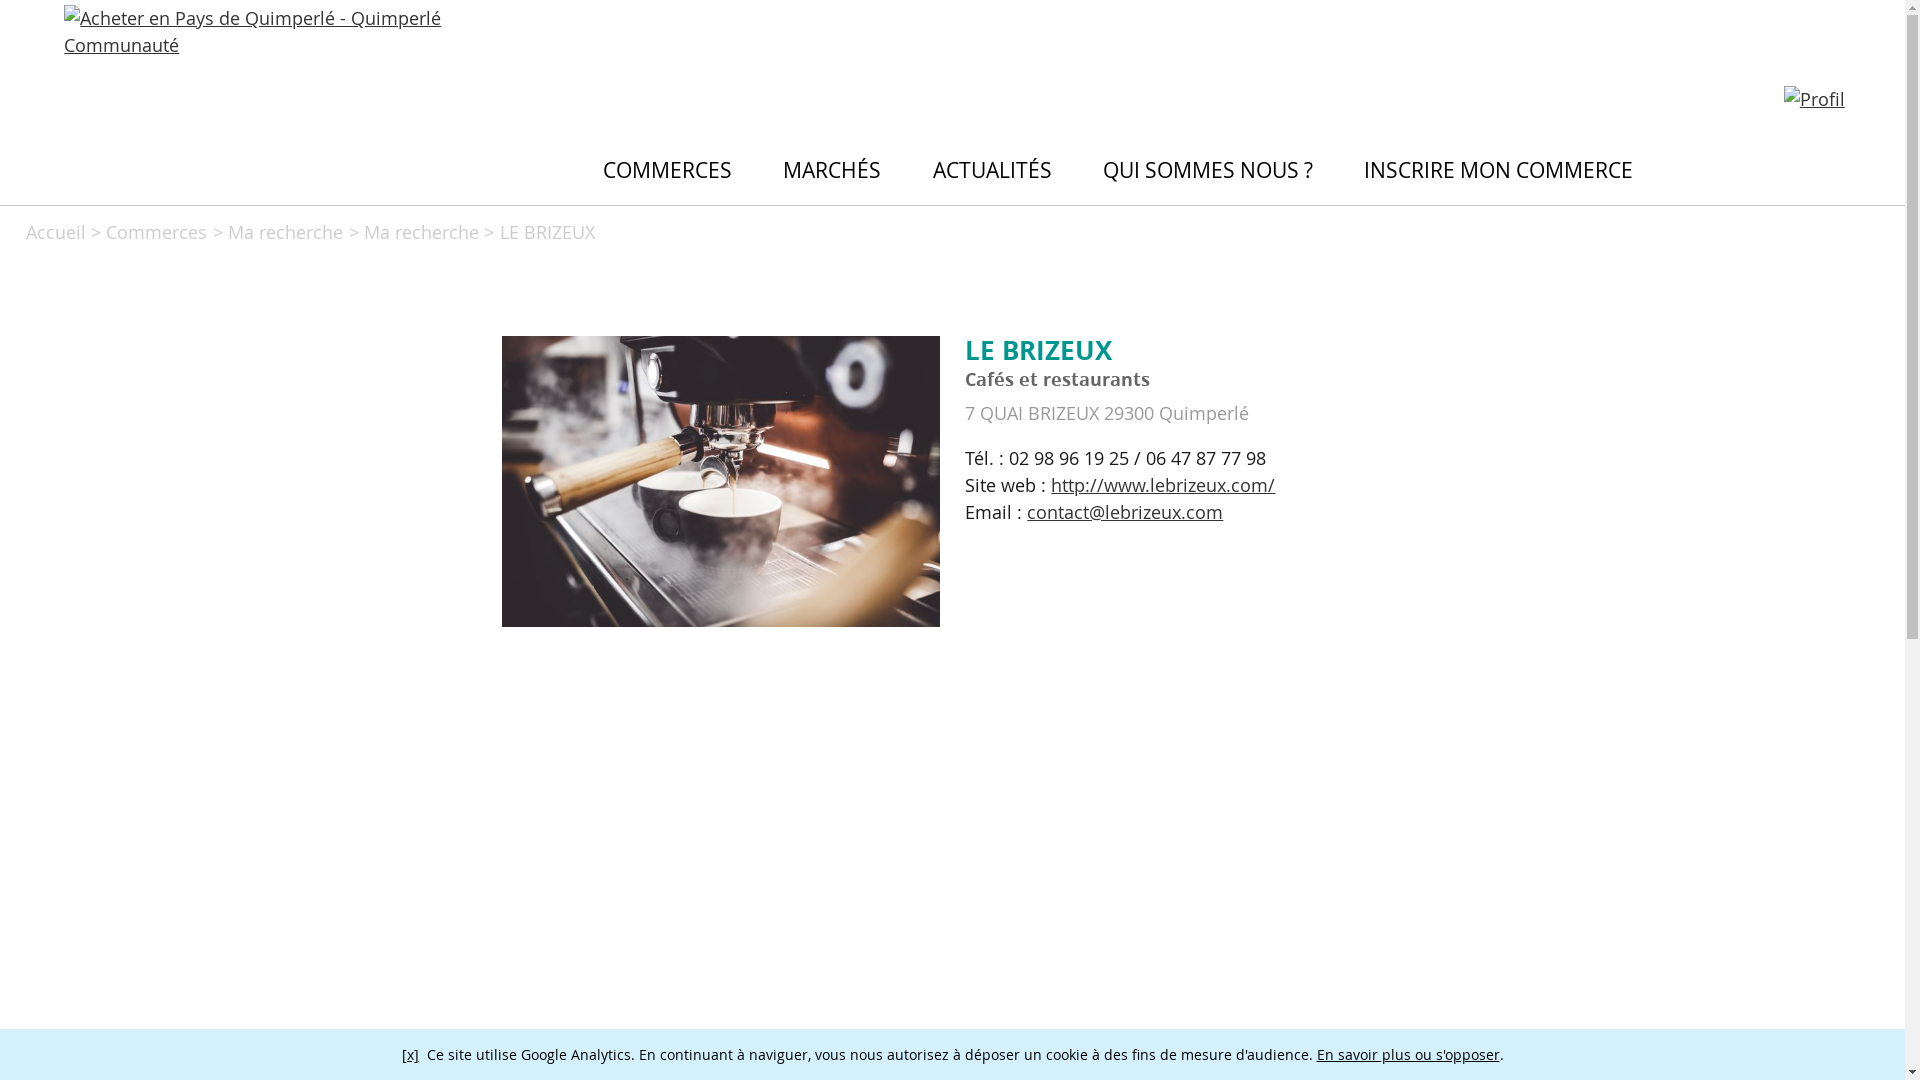 This screenshot has width=1920, height=1080. What do you see at coordinates (1163, 485) in the screenshot?
I see `http://www.lebrizeux.com/` at bounding box center [1163, 485].